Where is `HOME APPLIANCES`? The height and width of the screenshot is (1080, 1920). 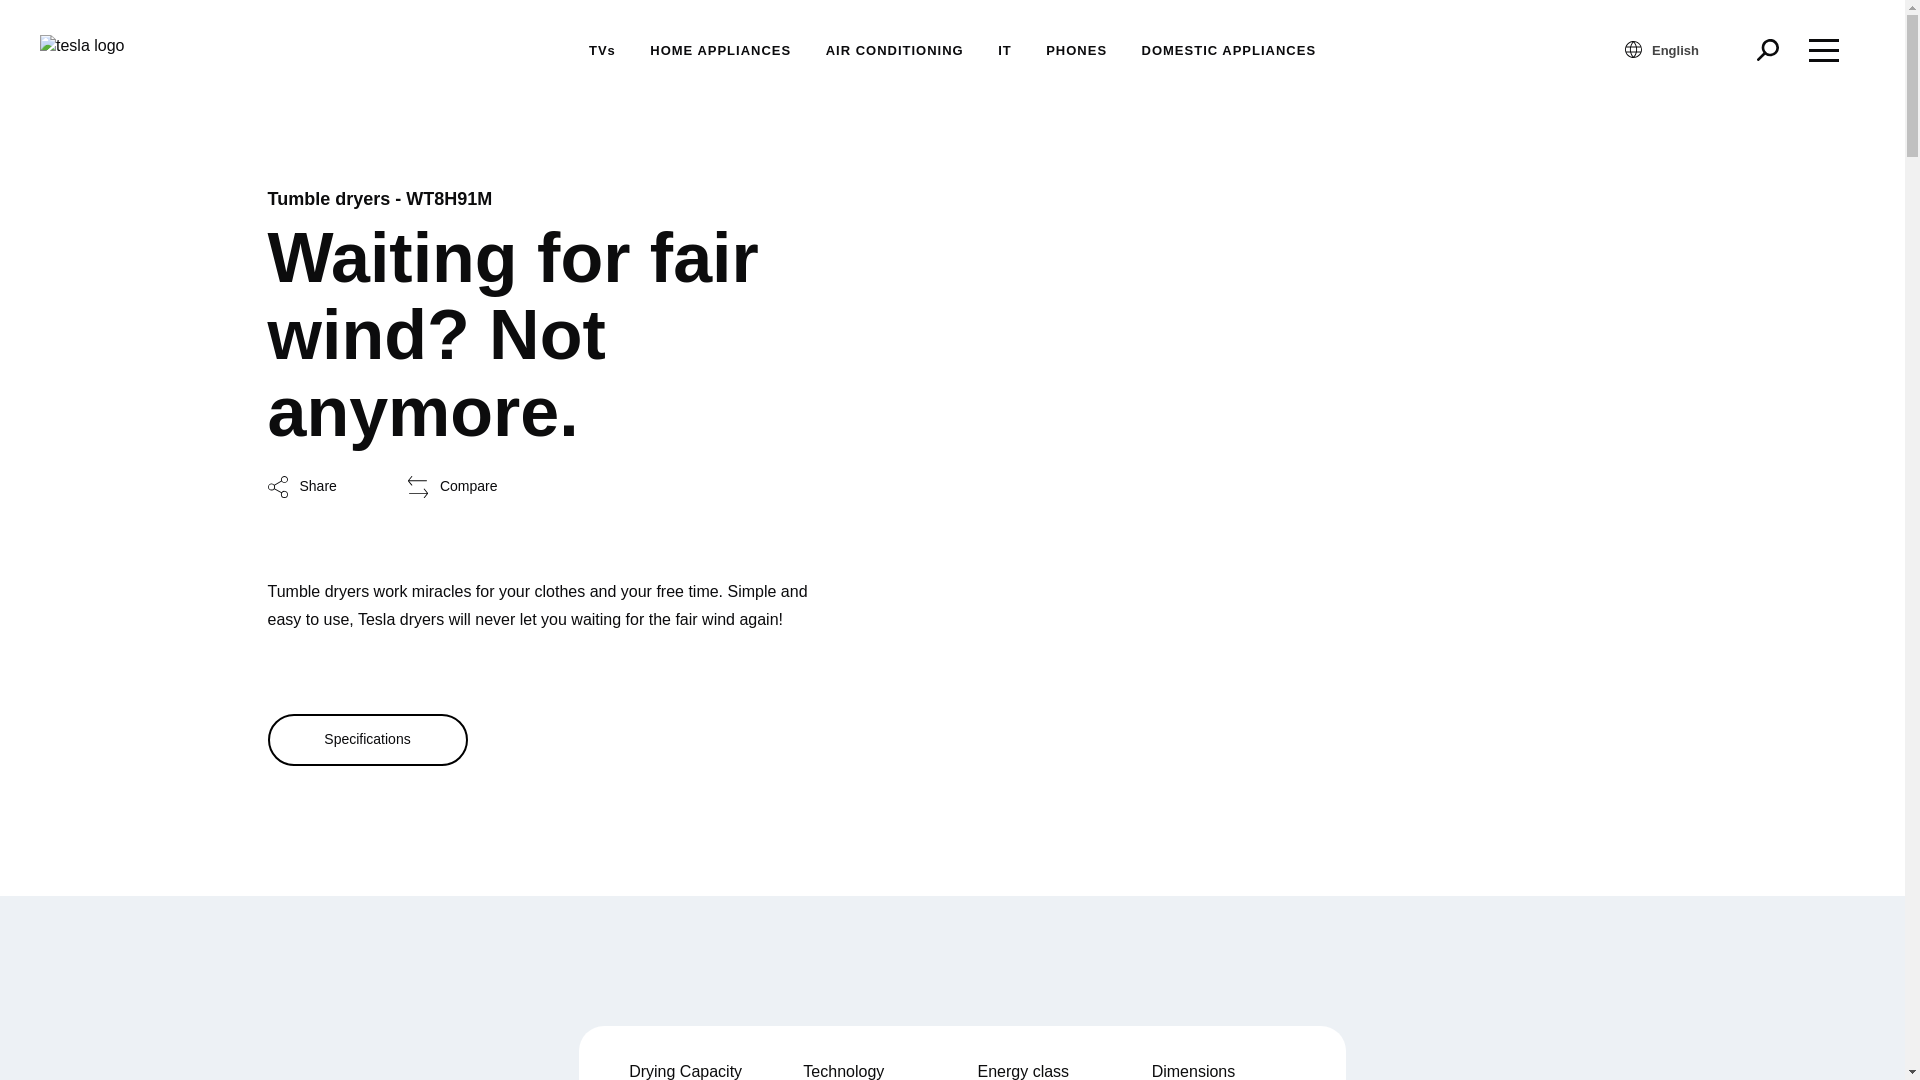 HOME APPLIANCES is located at coordinates (720, 50).